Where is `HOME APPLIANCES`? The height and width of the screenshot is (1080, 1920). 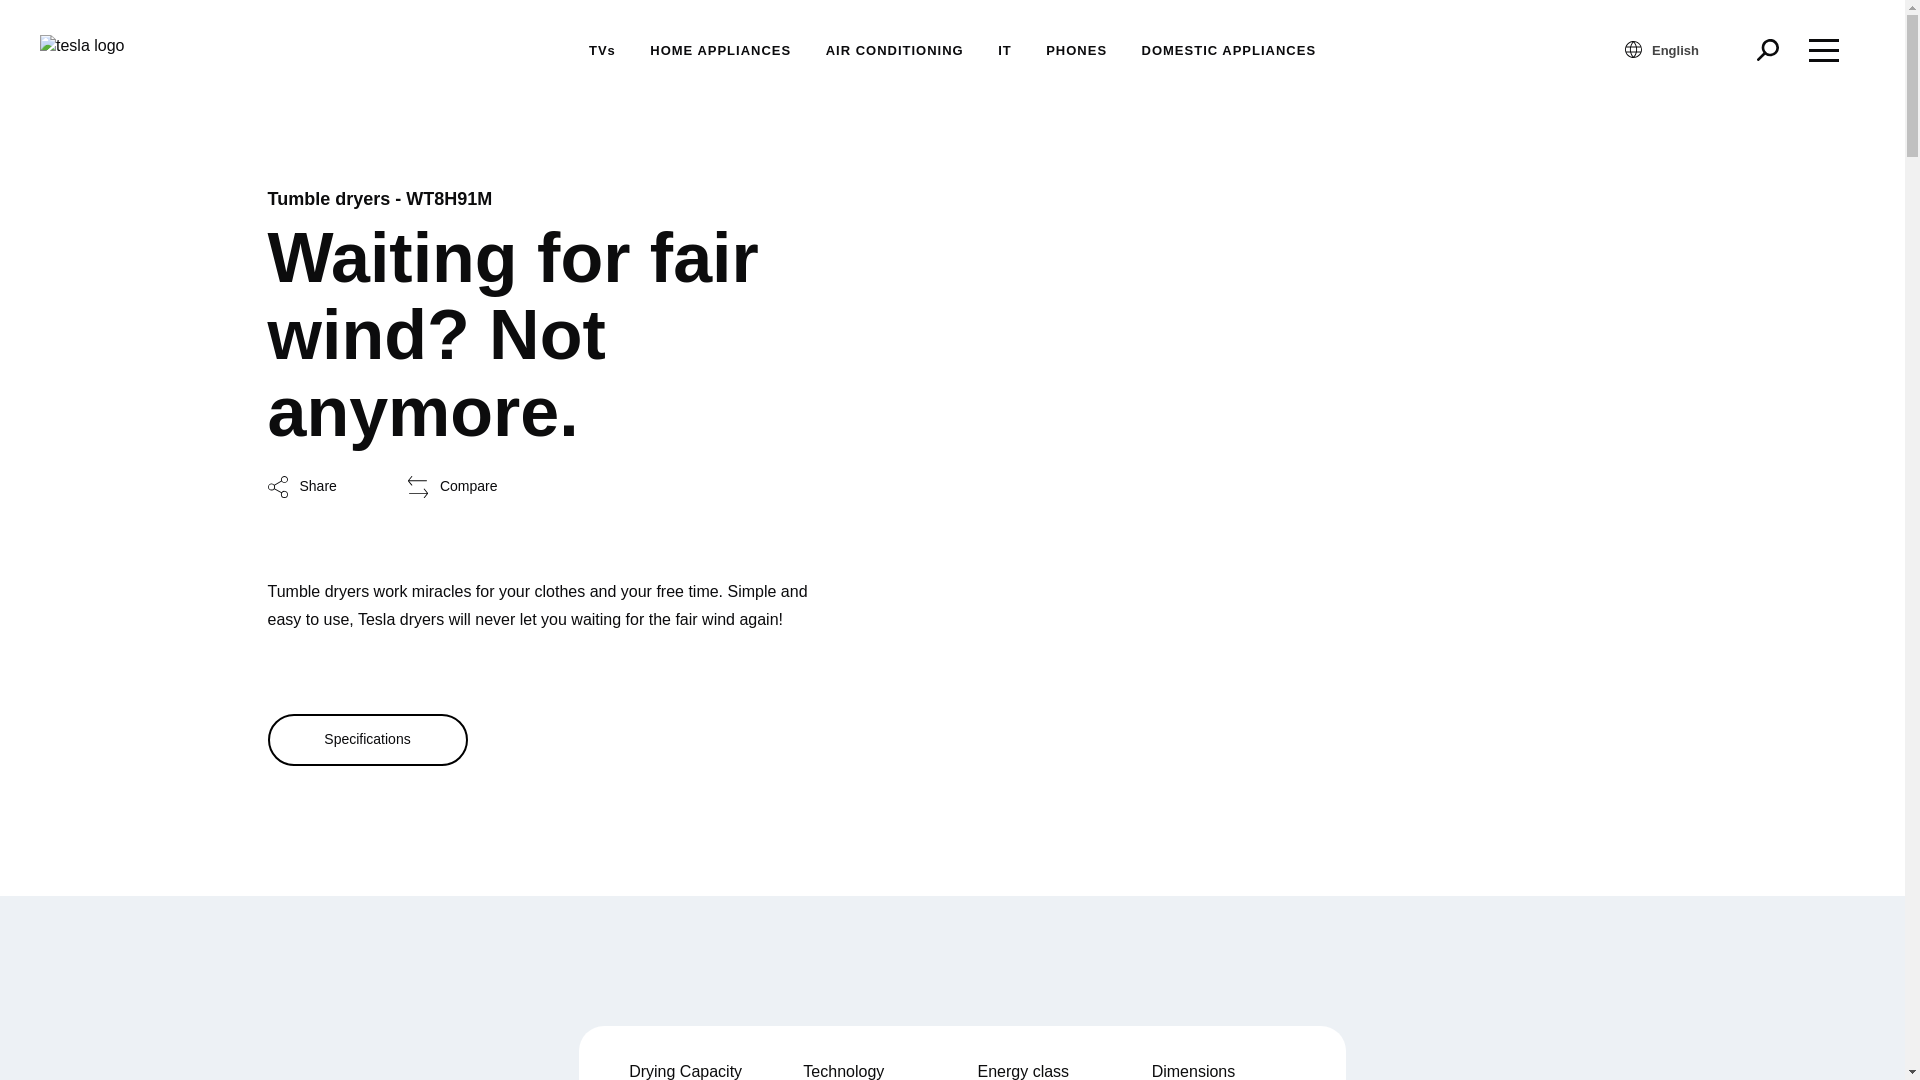 HOME APPLIANCES is located at coordinates (720, 50).